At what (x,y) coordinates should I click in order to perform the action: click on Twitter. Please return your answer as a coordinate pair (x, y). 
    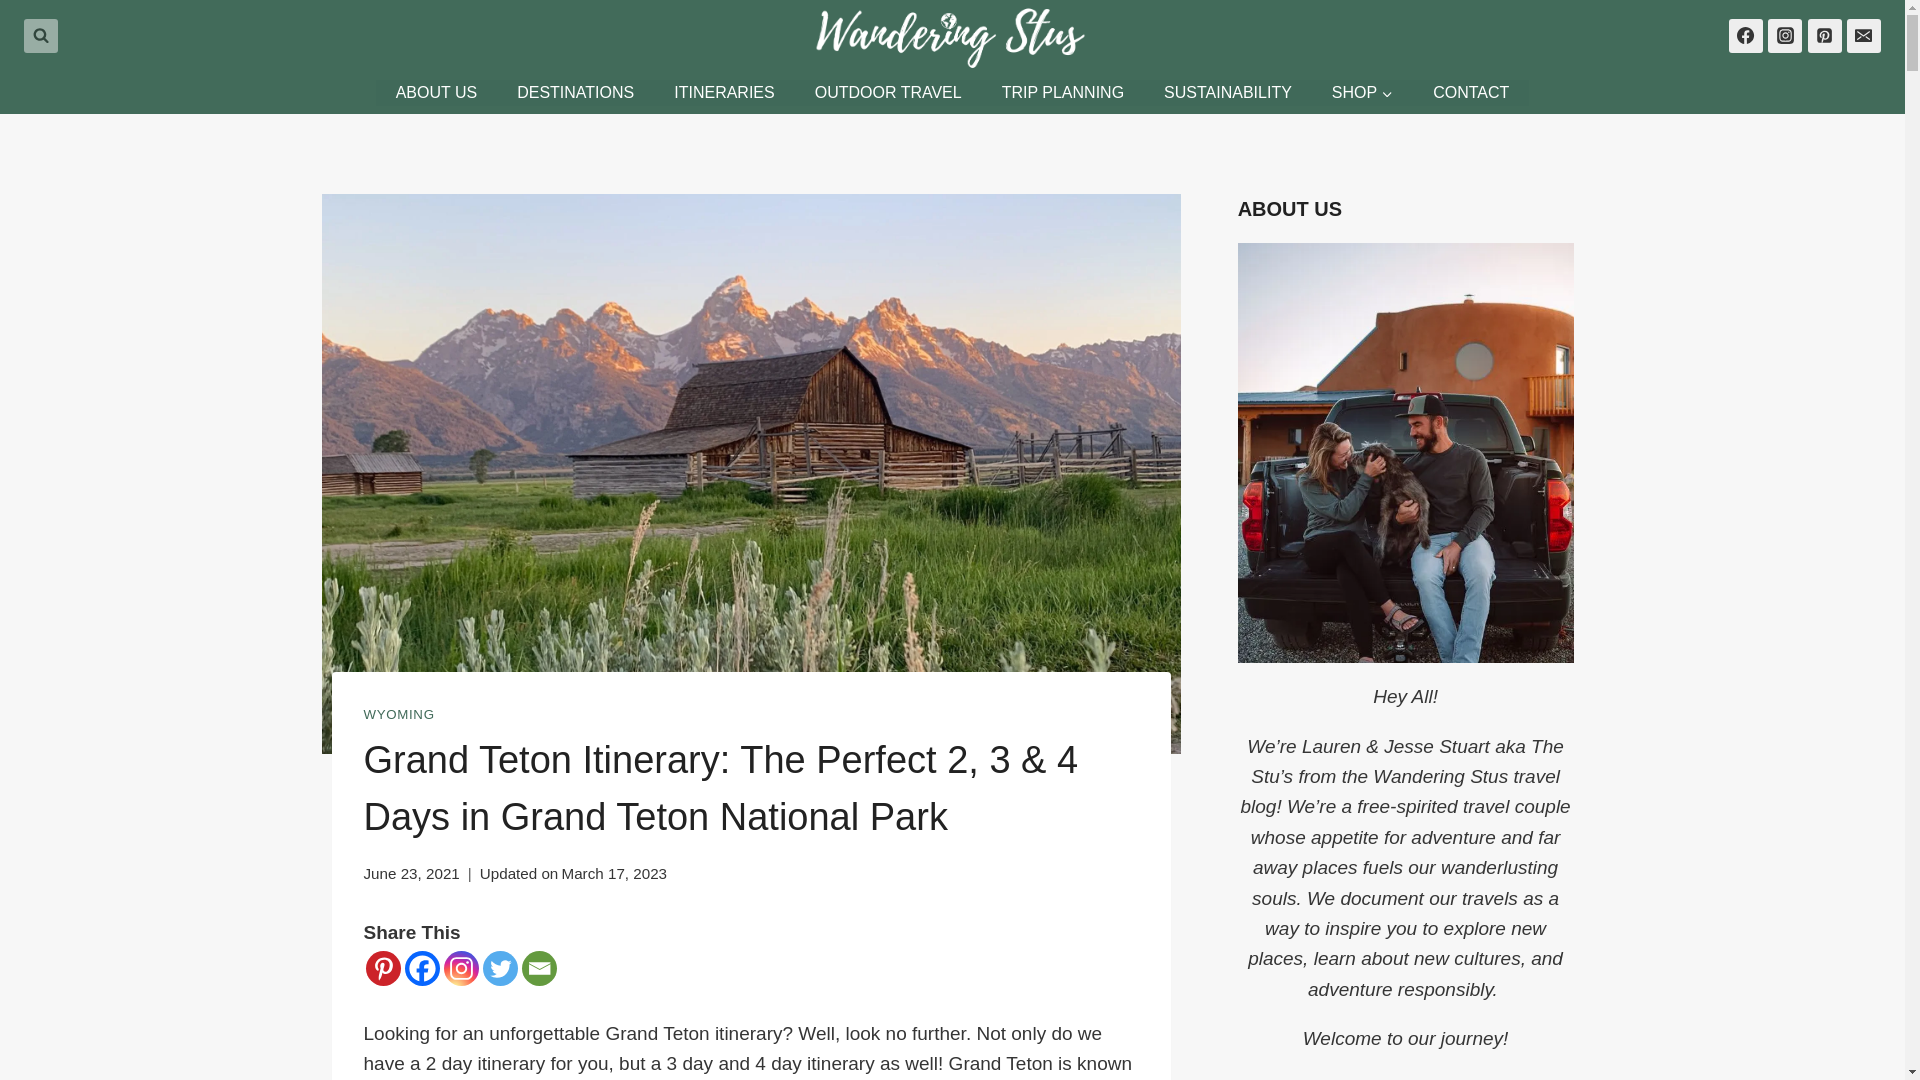
    Looking at the image, I should click on (498, 968).